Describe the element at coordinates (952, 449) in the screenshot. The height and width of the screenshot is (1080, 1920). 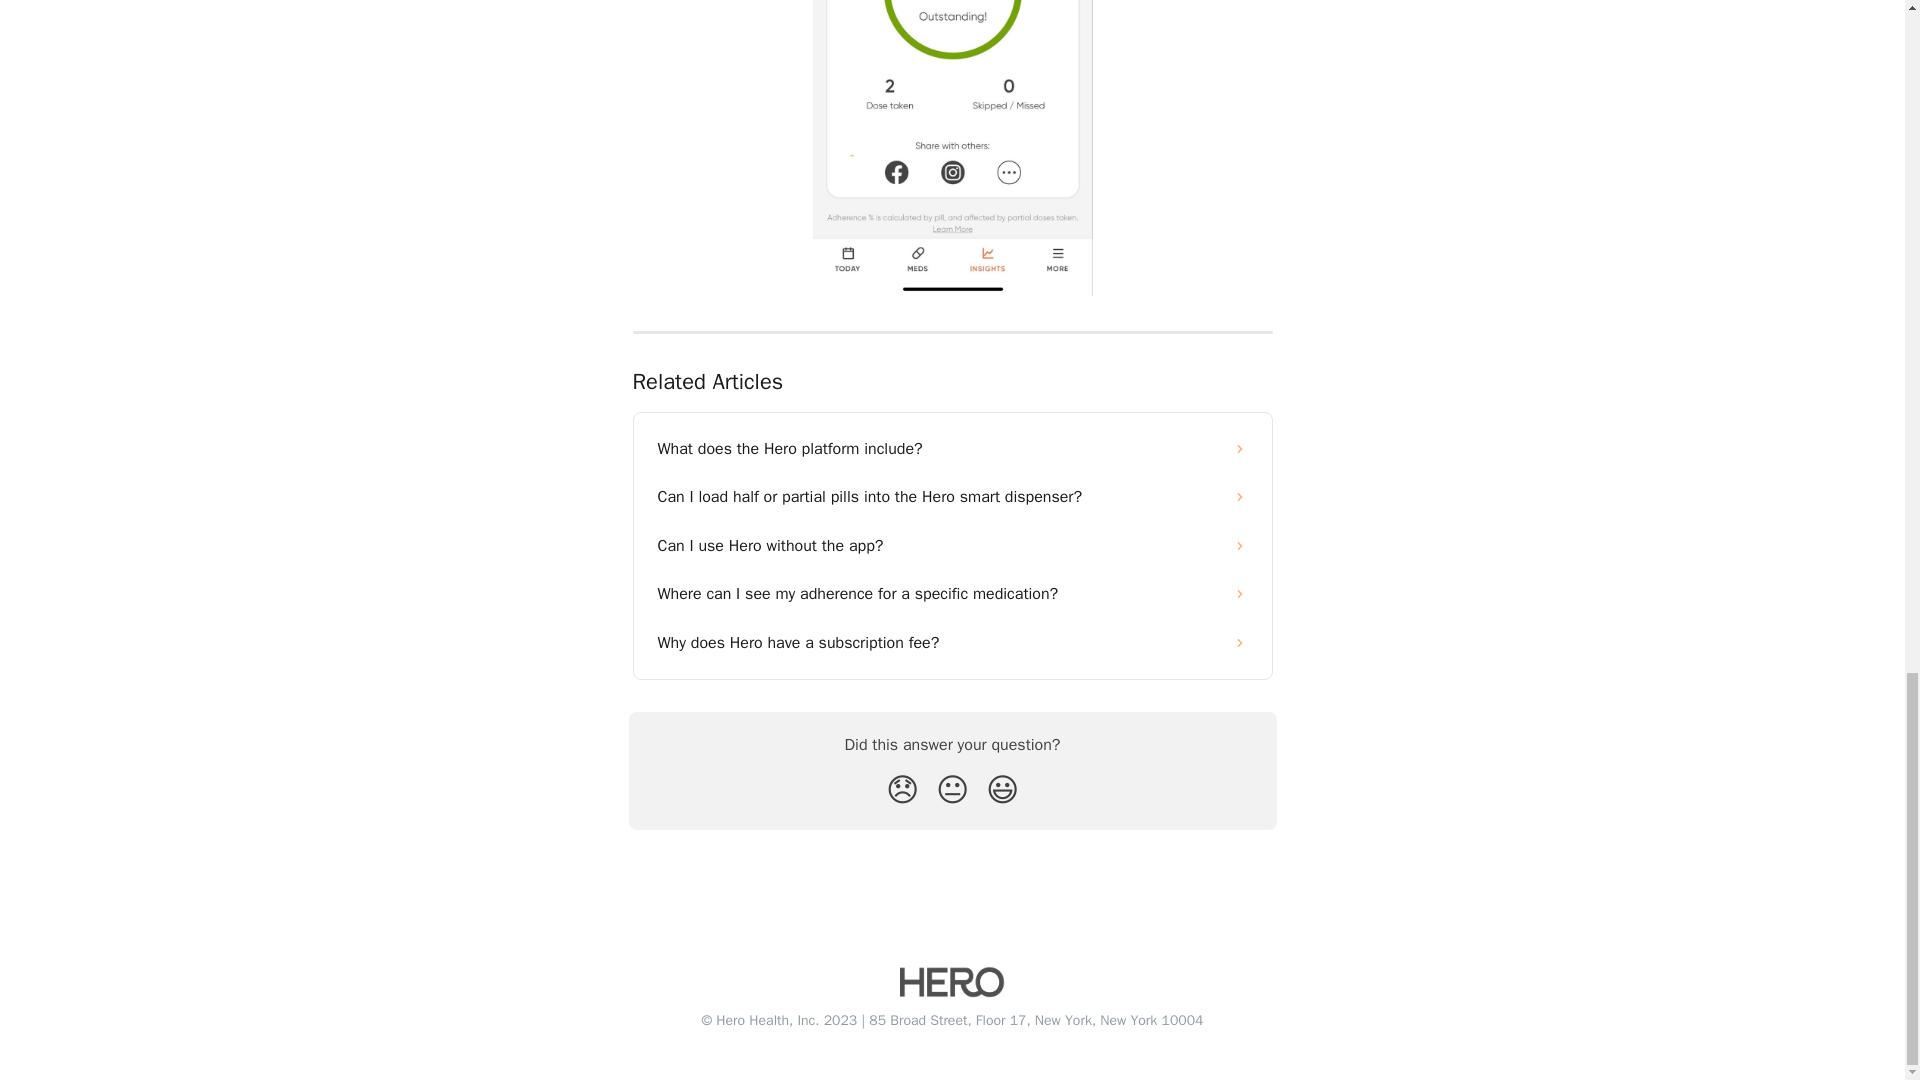
I see `What does the Hero platform include?` at that location.